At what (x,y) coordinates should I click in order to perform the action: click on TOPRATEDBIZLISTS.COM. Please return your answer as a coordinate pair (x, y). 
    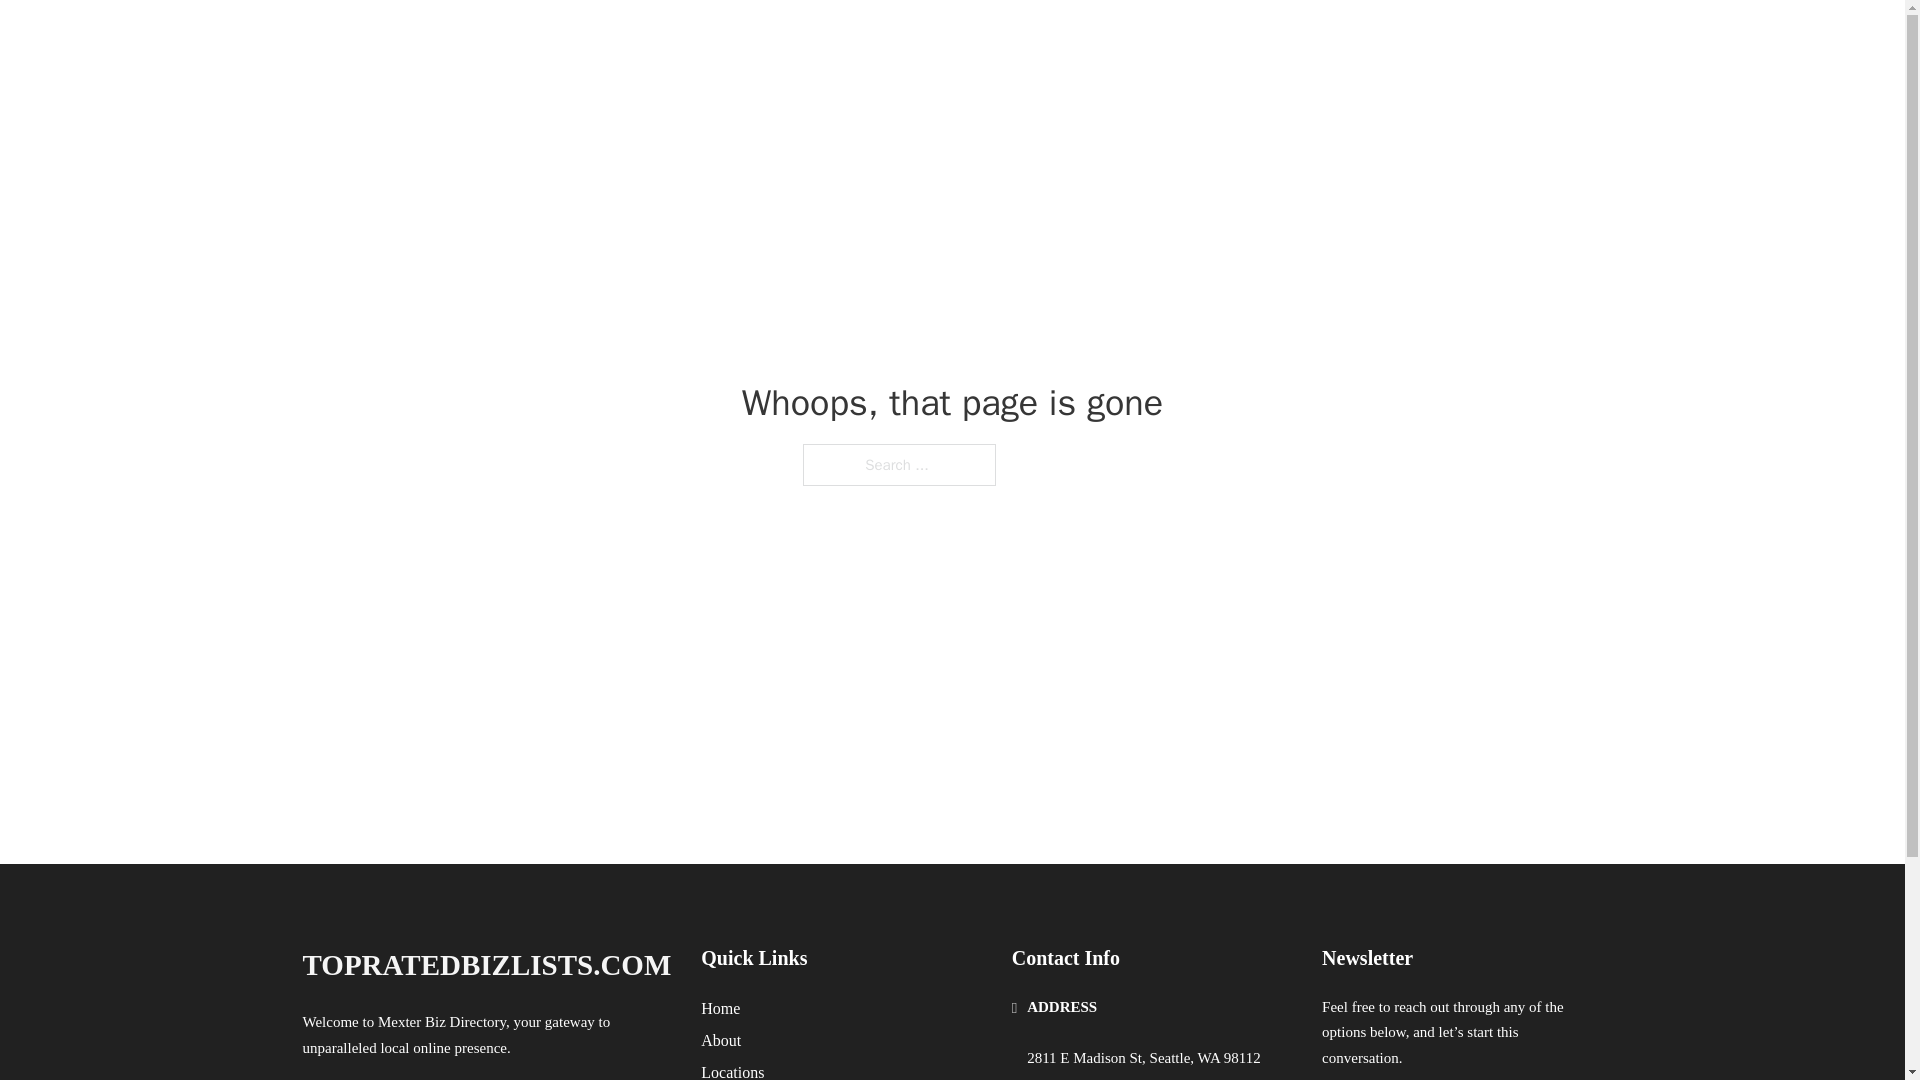
    Looking at the image, I should click on (504, 42).